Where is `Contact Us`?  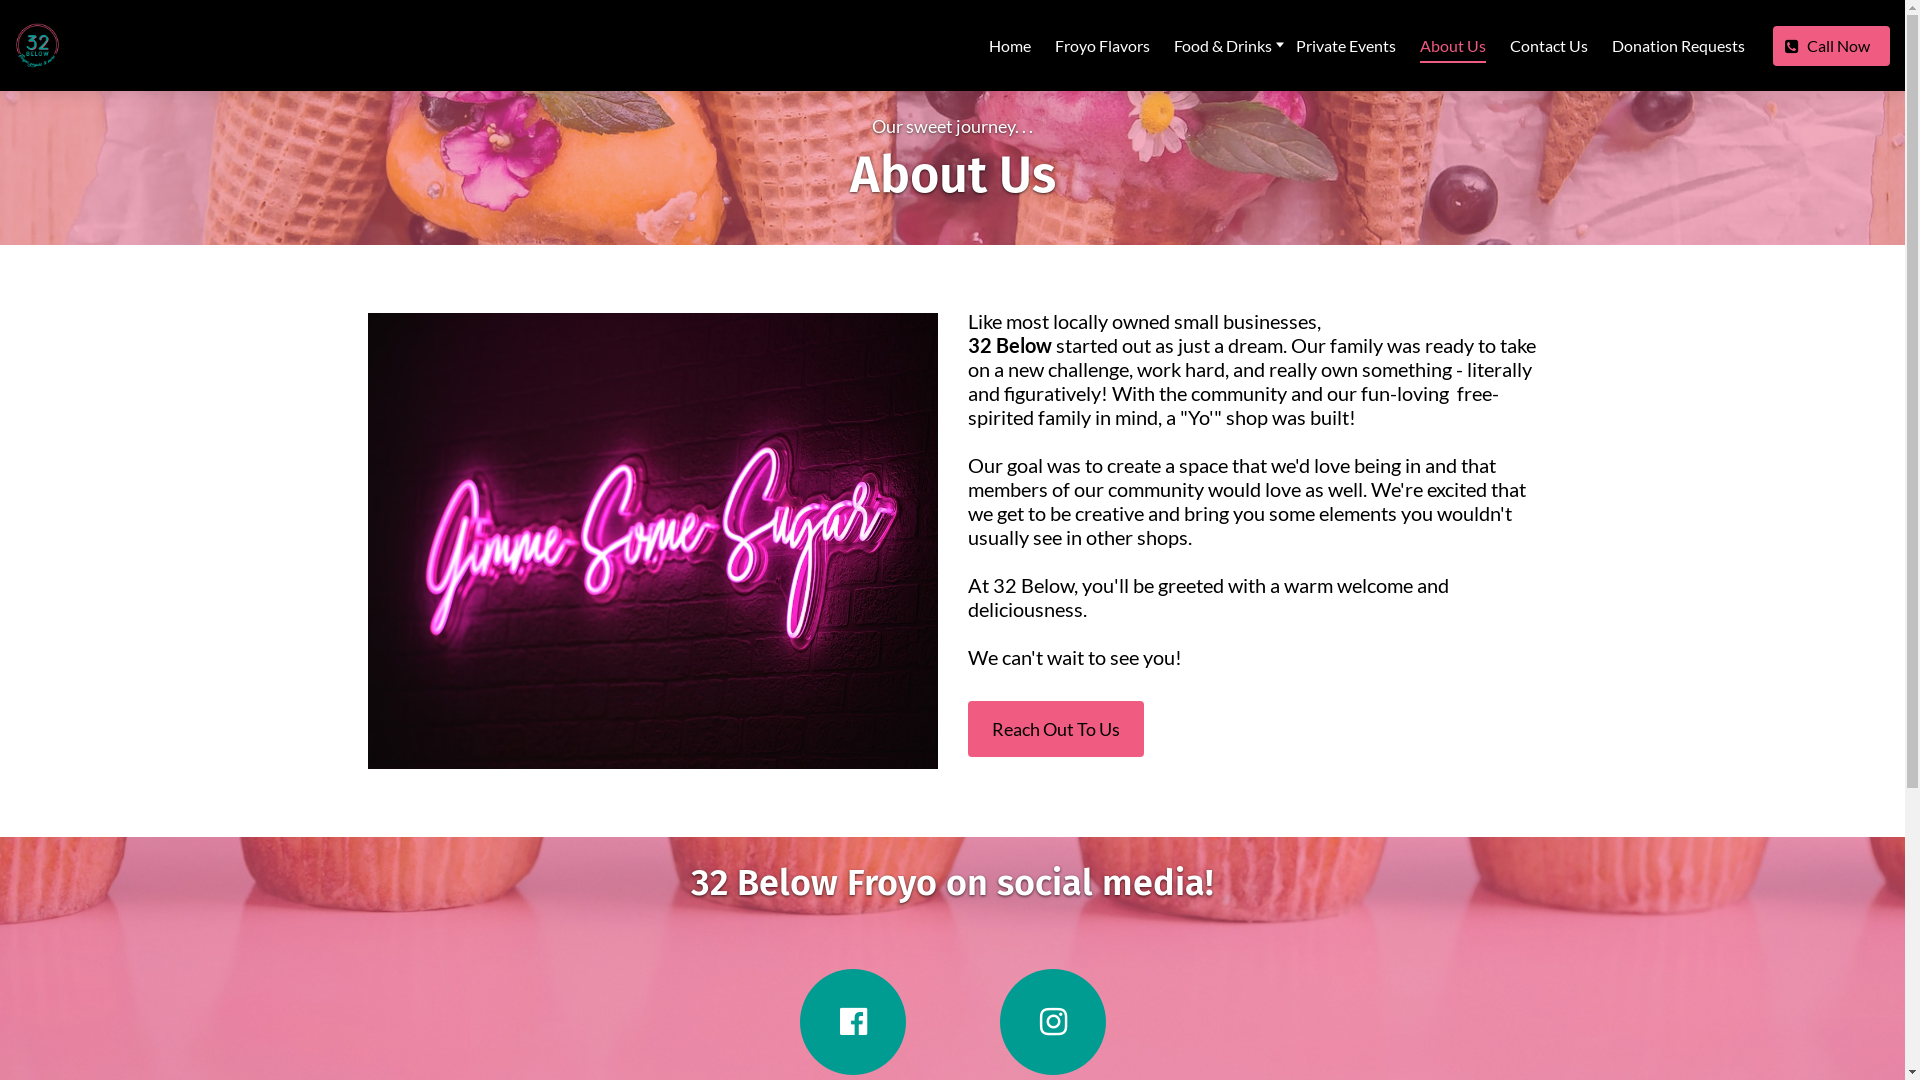 Contact Us is located at coordinates (1549, 46).